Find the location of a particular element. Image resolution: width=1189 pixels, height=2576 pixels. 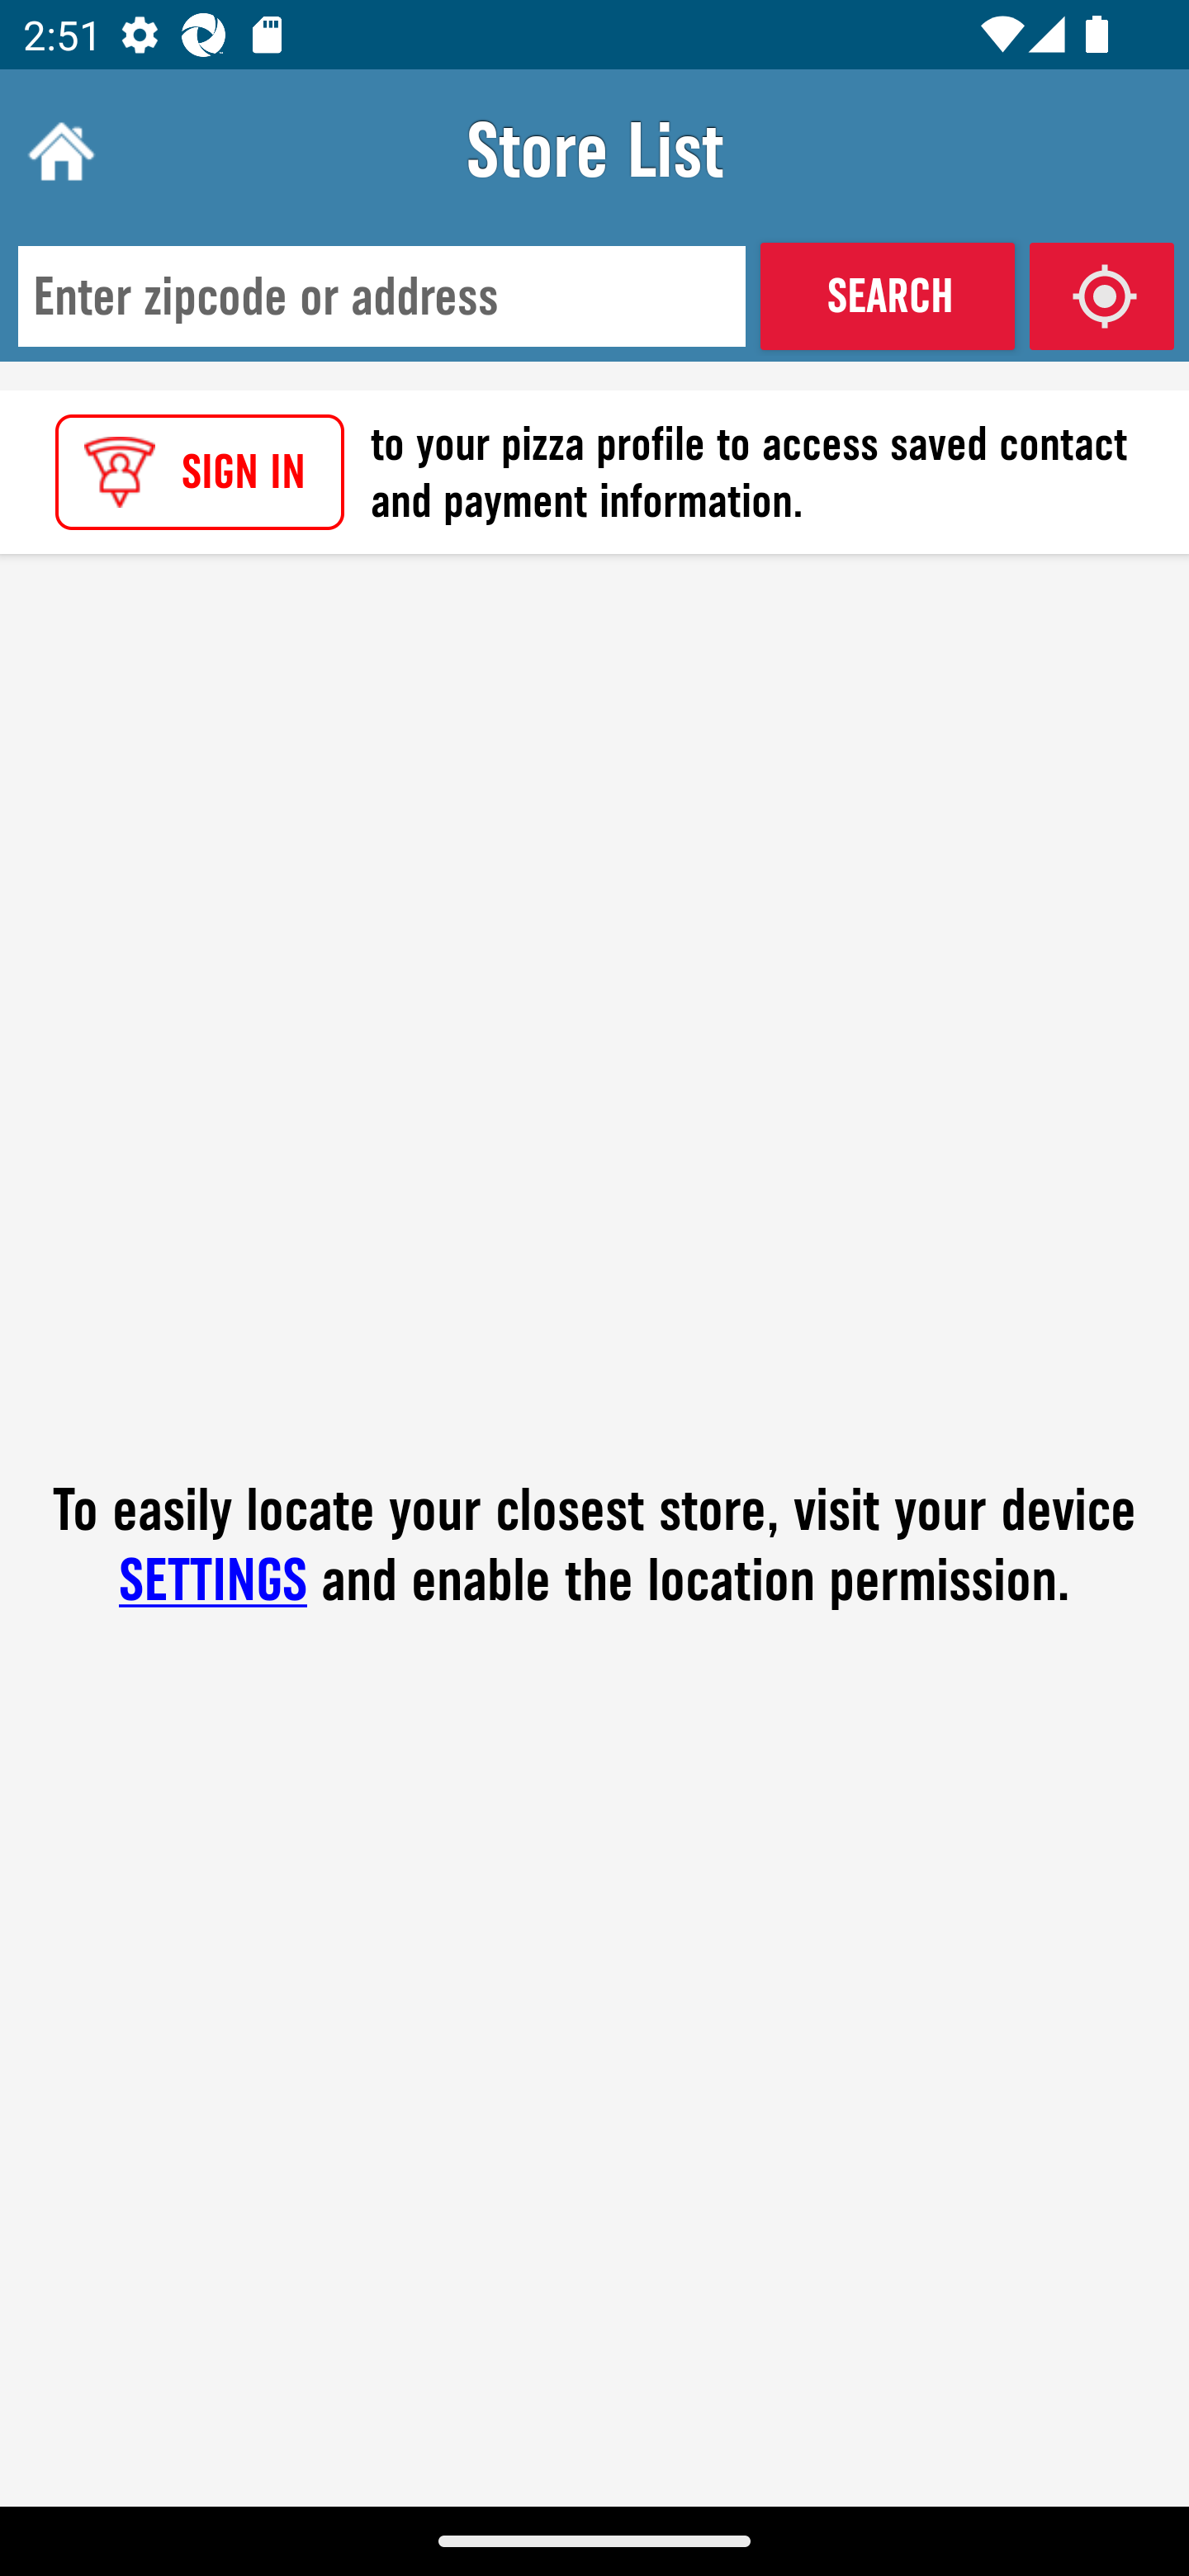

Home is located at coordinates (58, 150).